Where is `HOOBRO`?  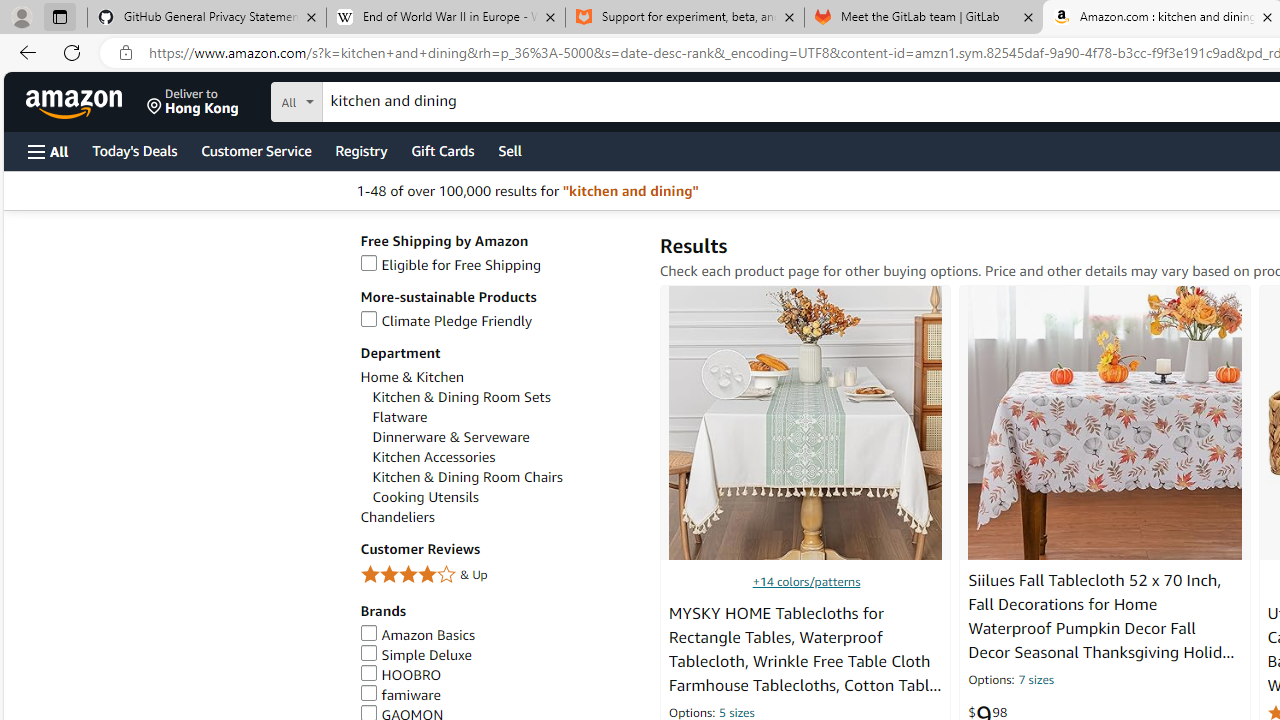
HOOBRO is located at coordinates (400, 674).